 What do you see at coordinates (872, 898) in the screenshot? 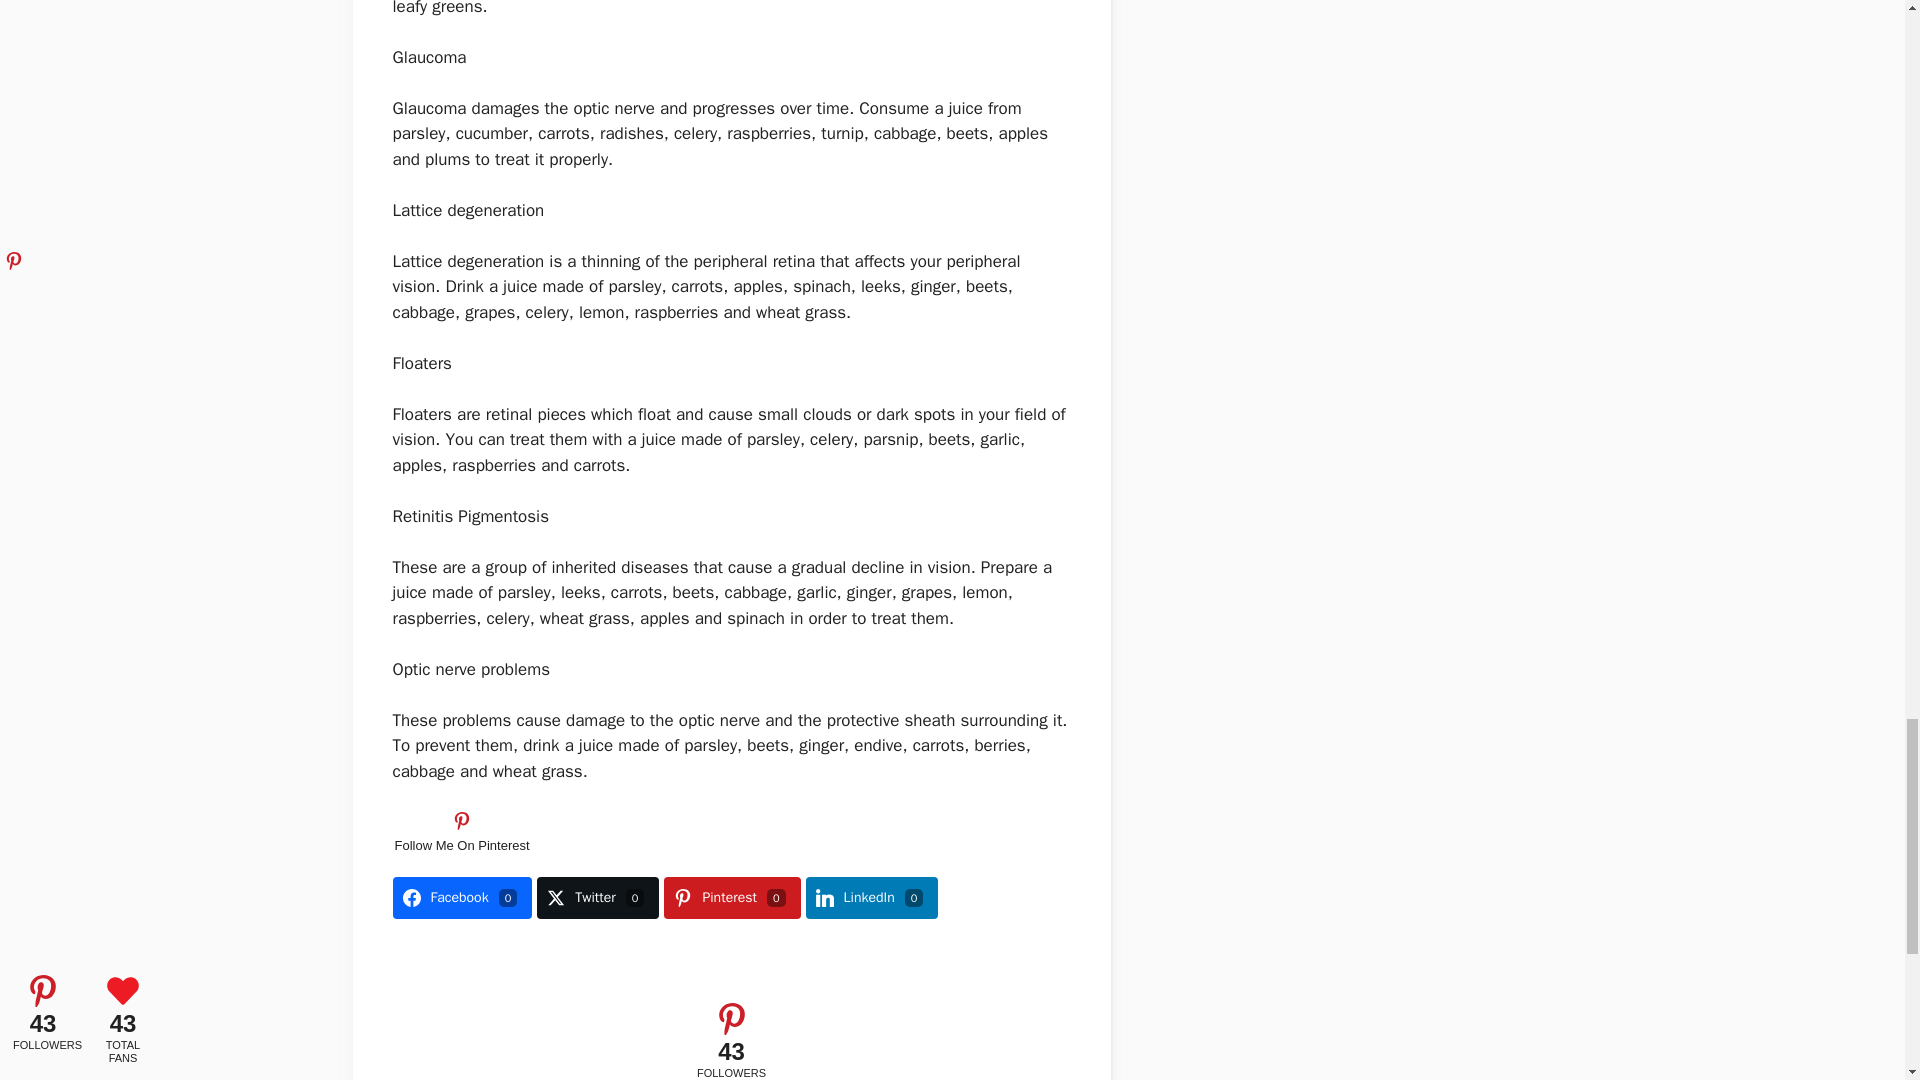
I see `Share on LinkedIn` at bounding box center [872, 898].